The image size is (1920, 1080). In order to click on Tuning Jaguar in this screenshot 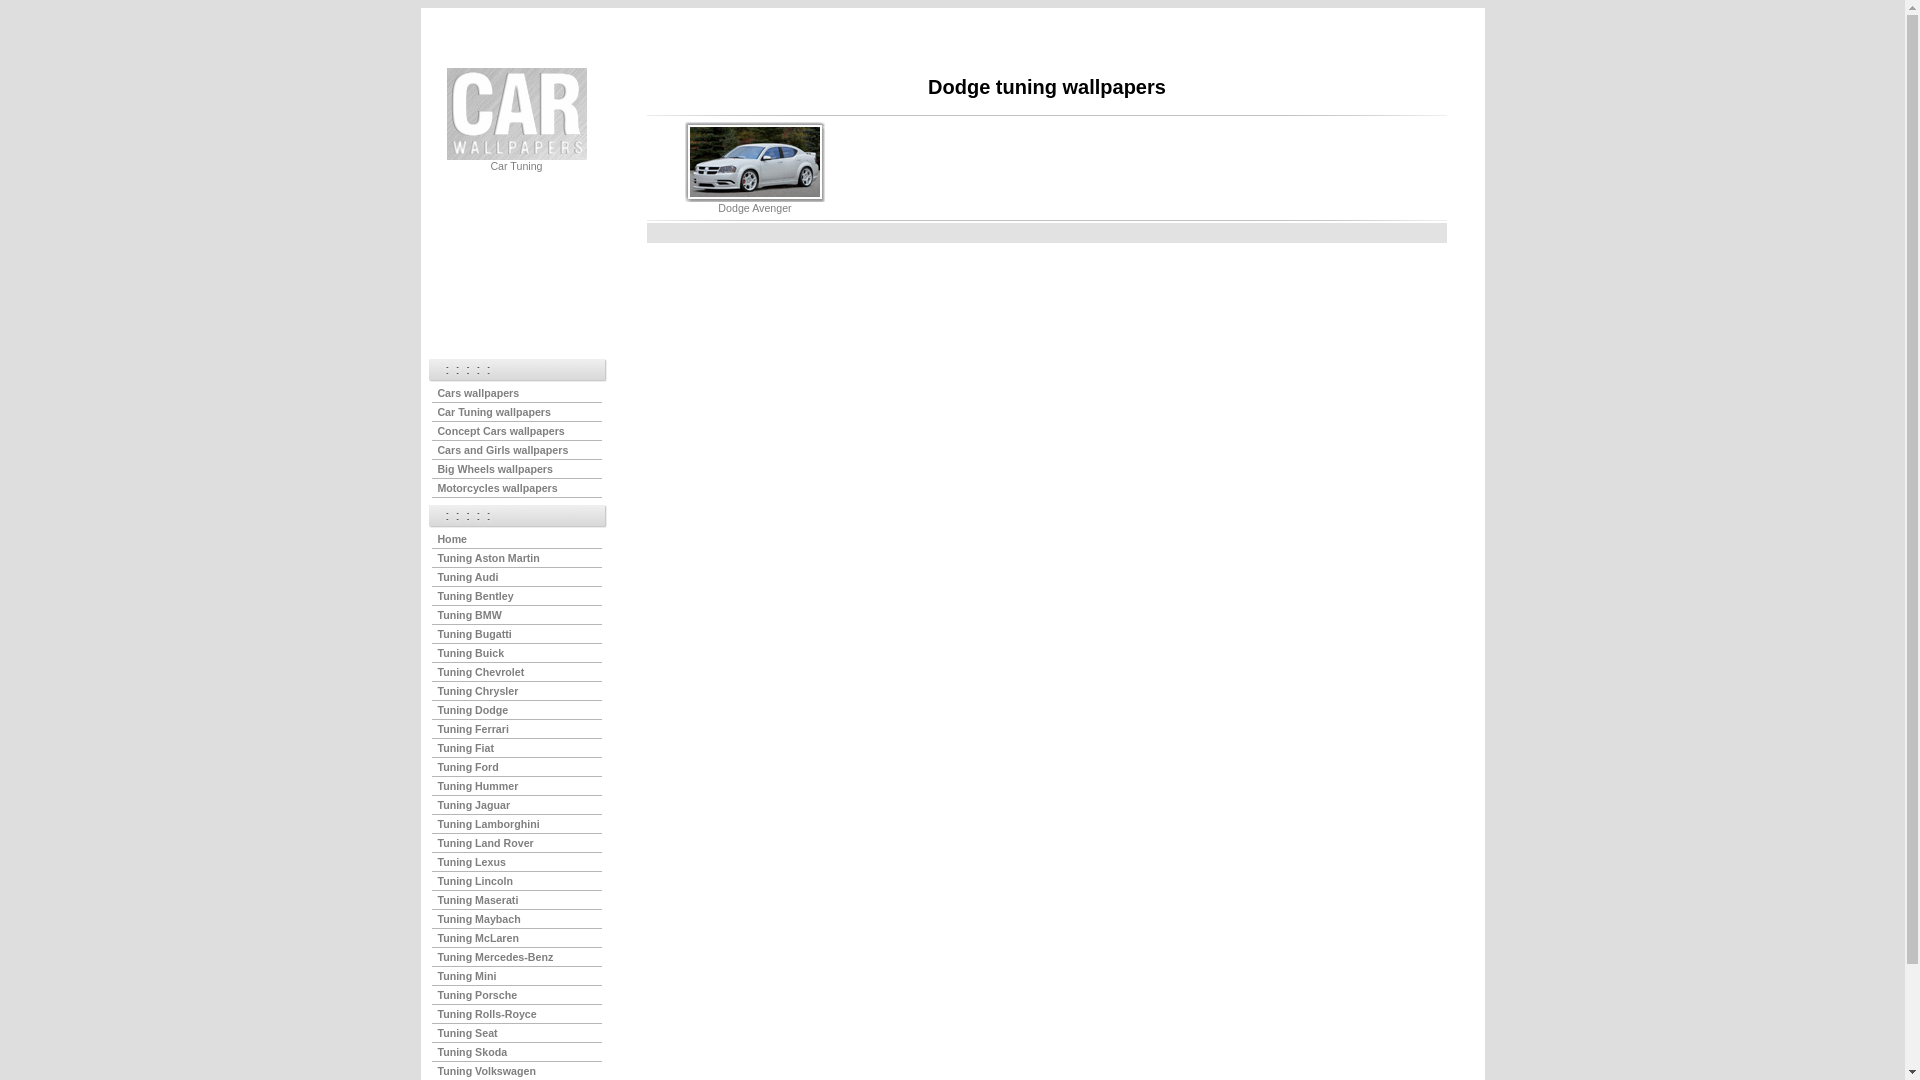, I will do `click(474, 805)`.